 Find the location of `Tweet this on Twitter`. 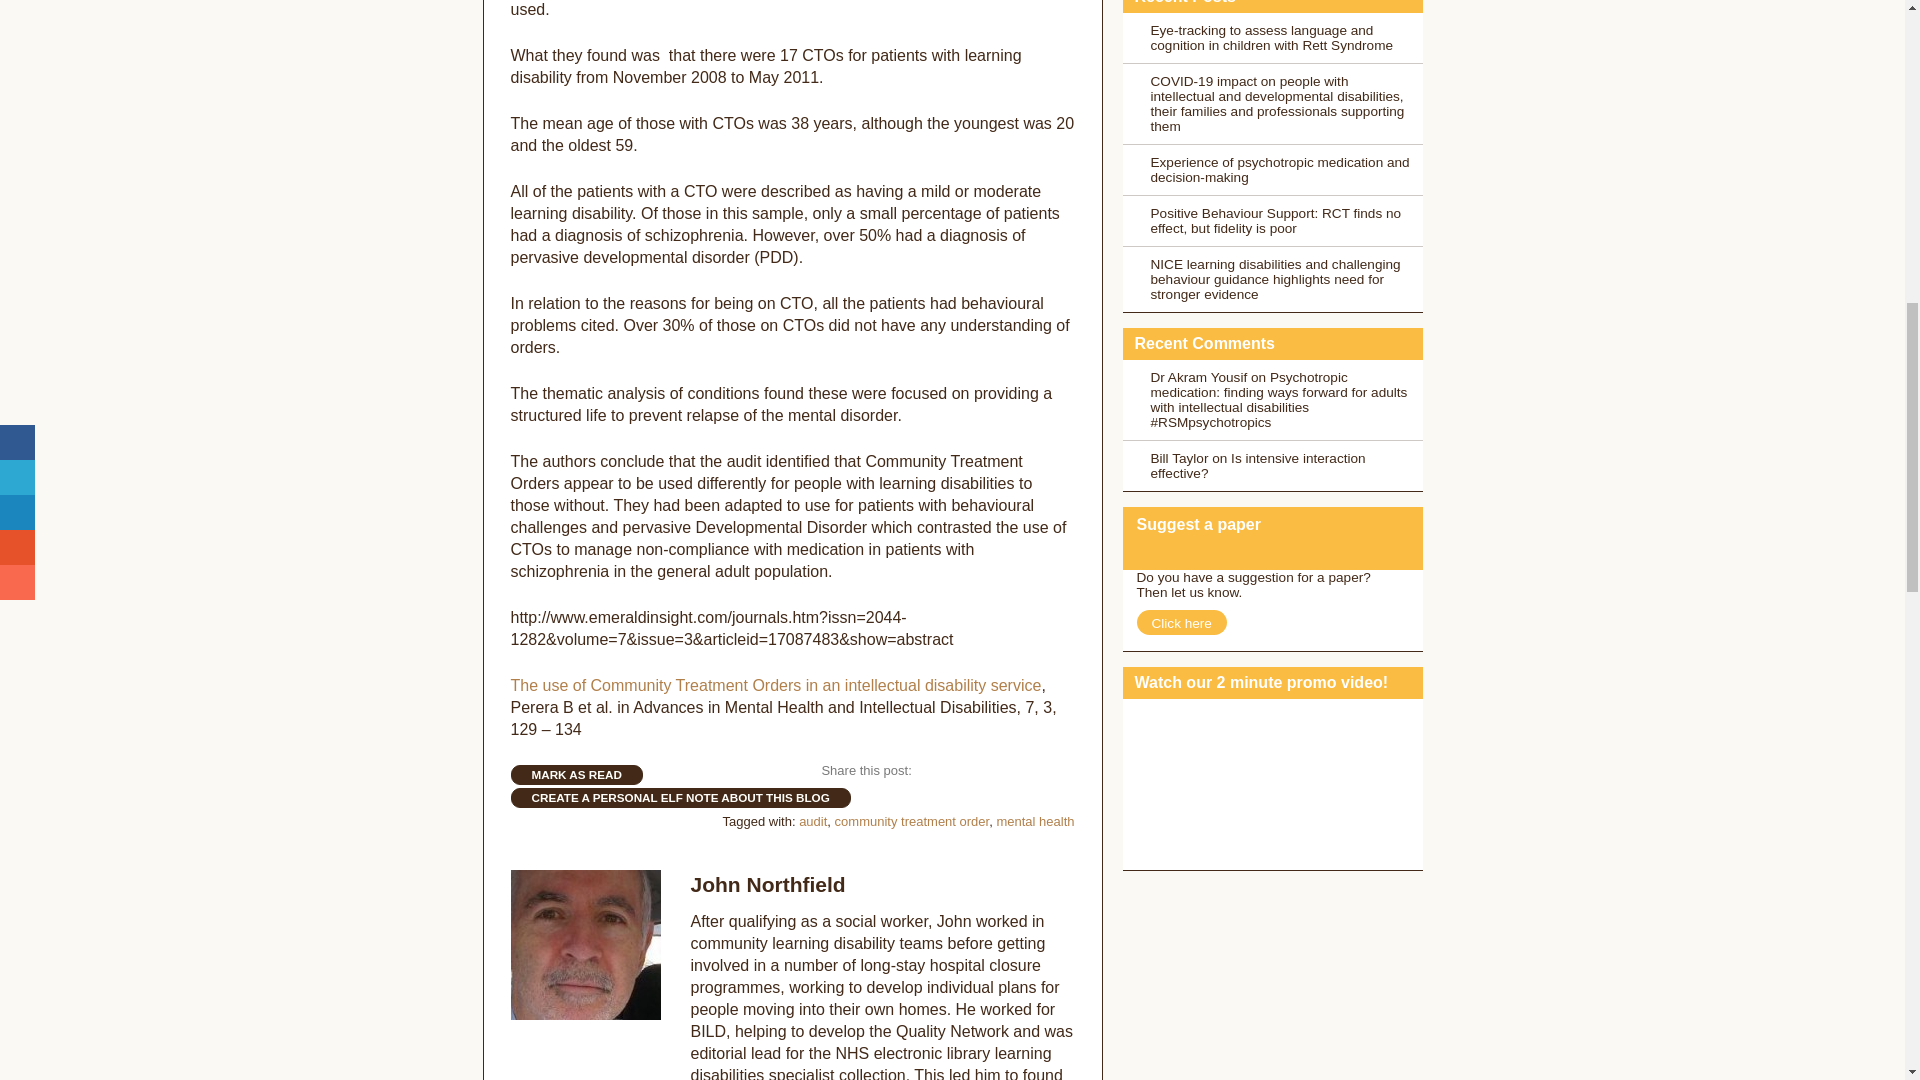

Tweet this on Twitter is located at coordinates (964, 772).